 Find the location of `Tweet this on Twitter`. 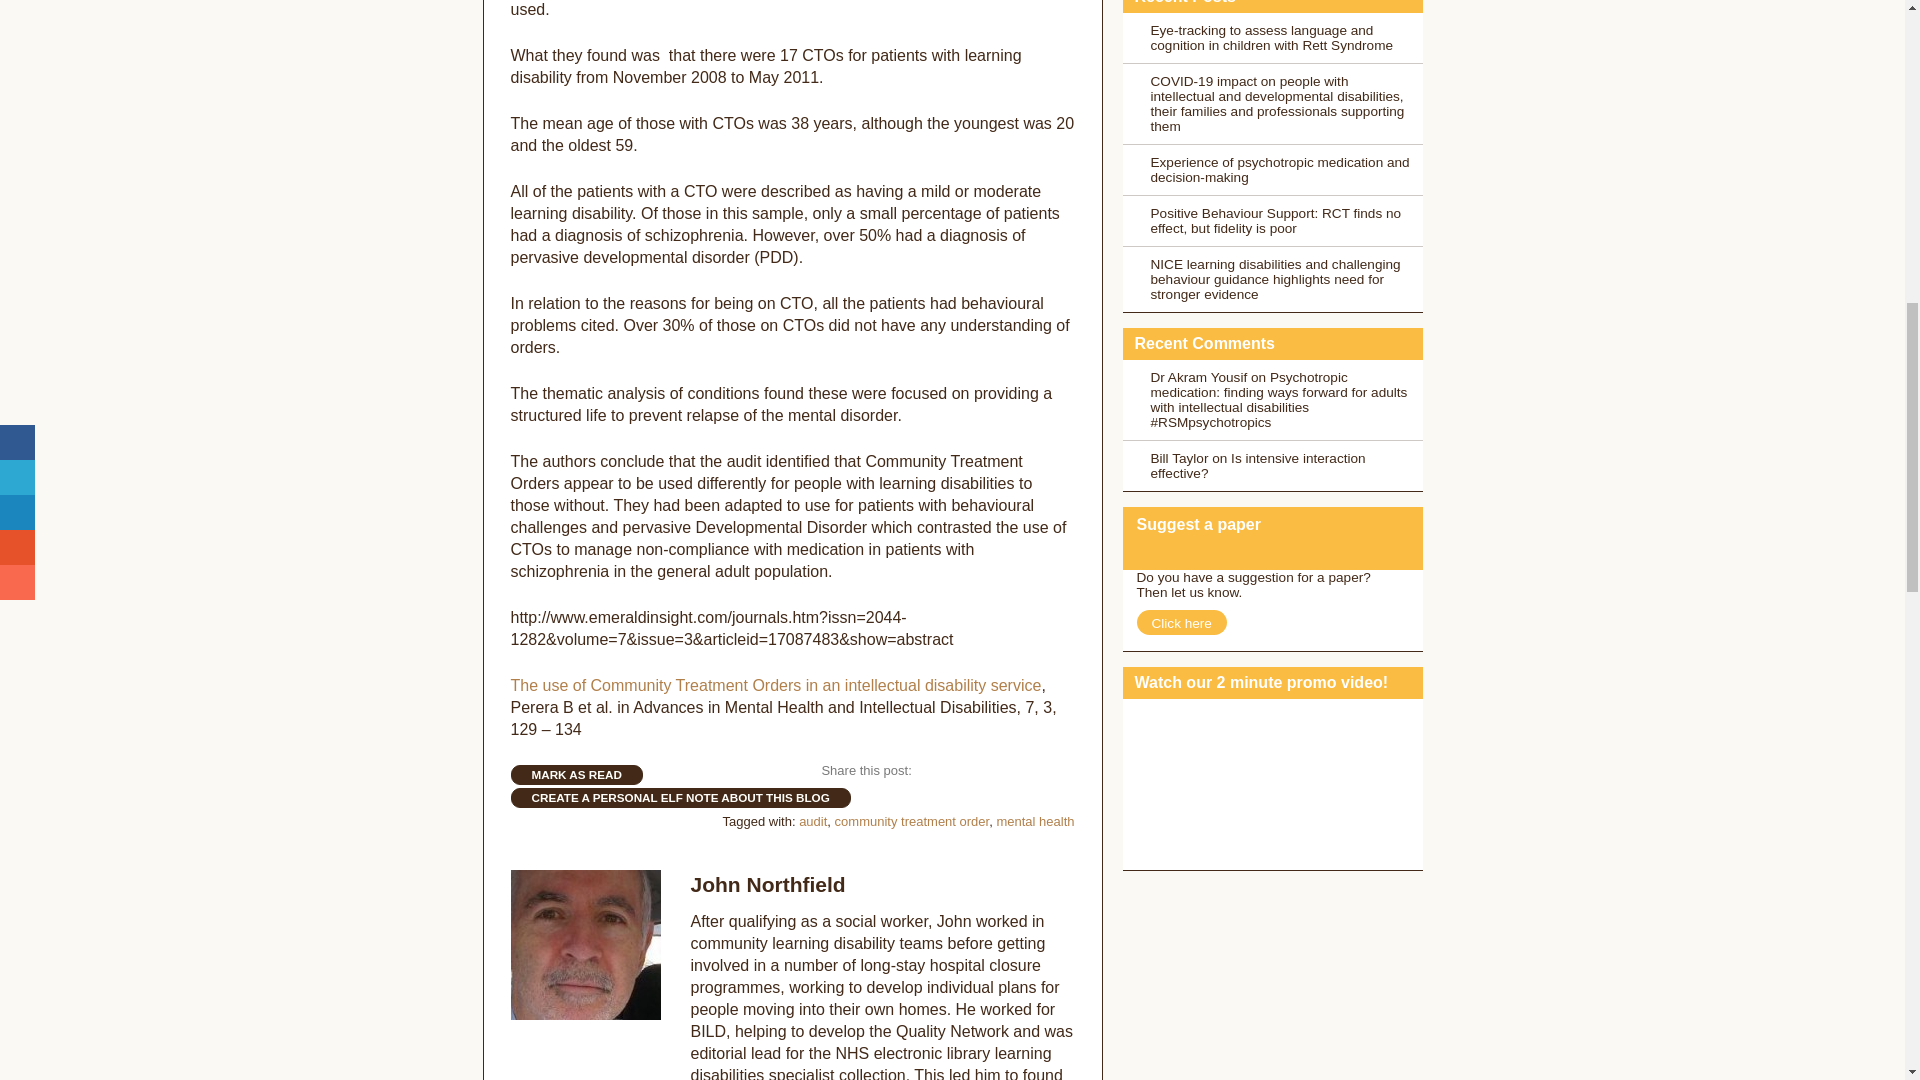

Tweet this on Twitter is located at coordinates (964, 772).